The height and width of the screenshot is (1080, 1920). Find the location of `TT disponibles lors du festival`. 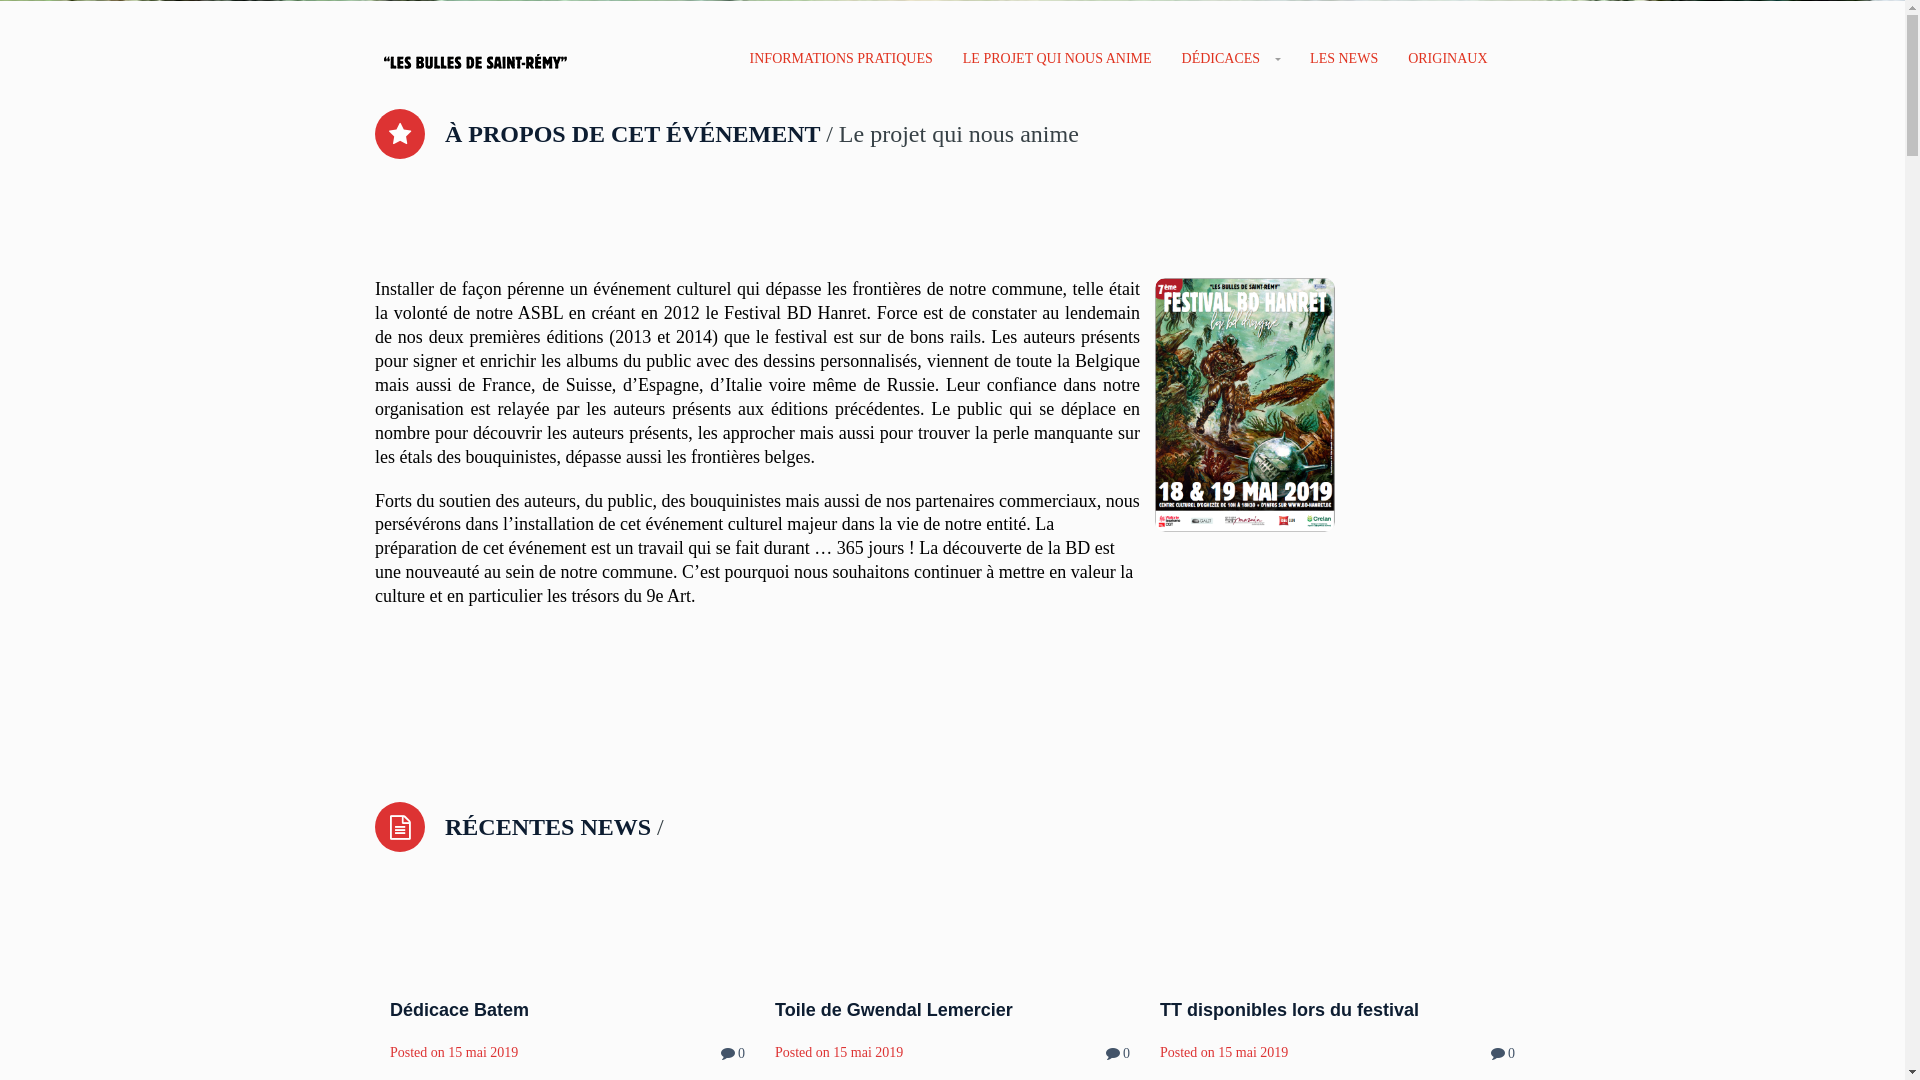

TT disponibles lors du festival is located at coordinates (1290, 1010).